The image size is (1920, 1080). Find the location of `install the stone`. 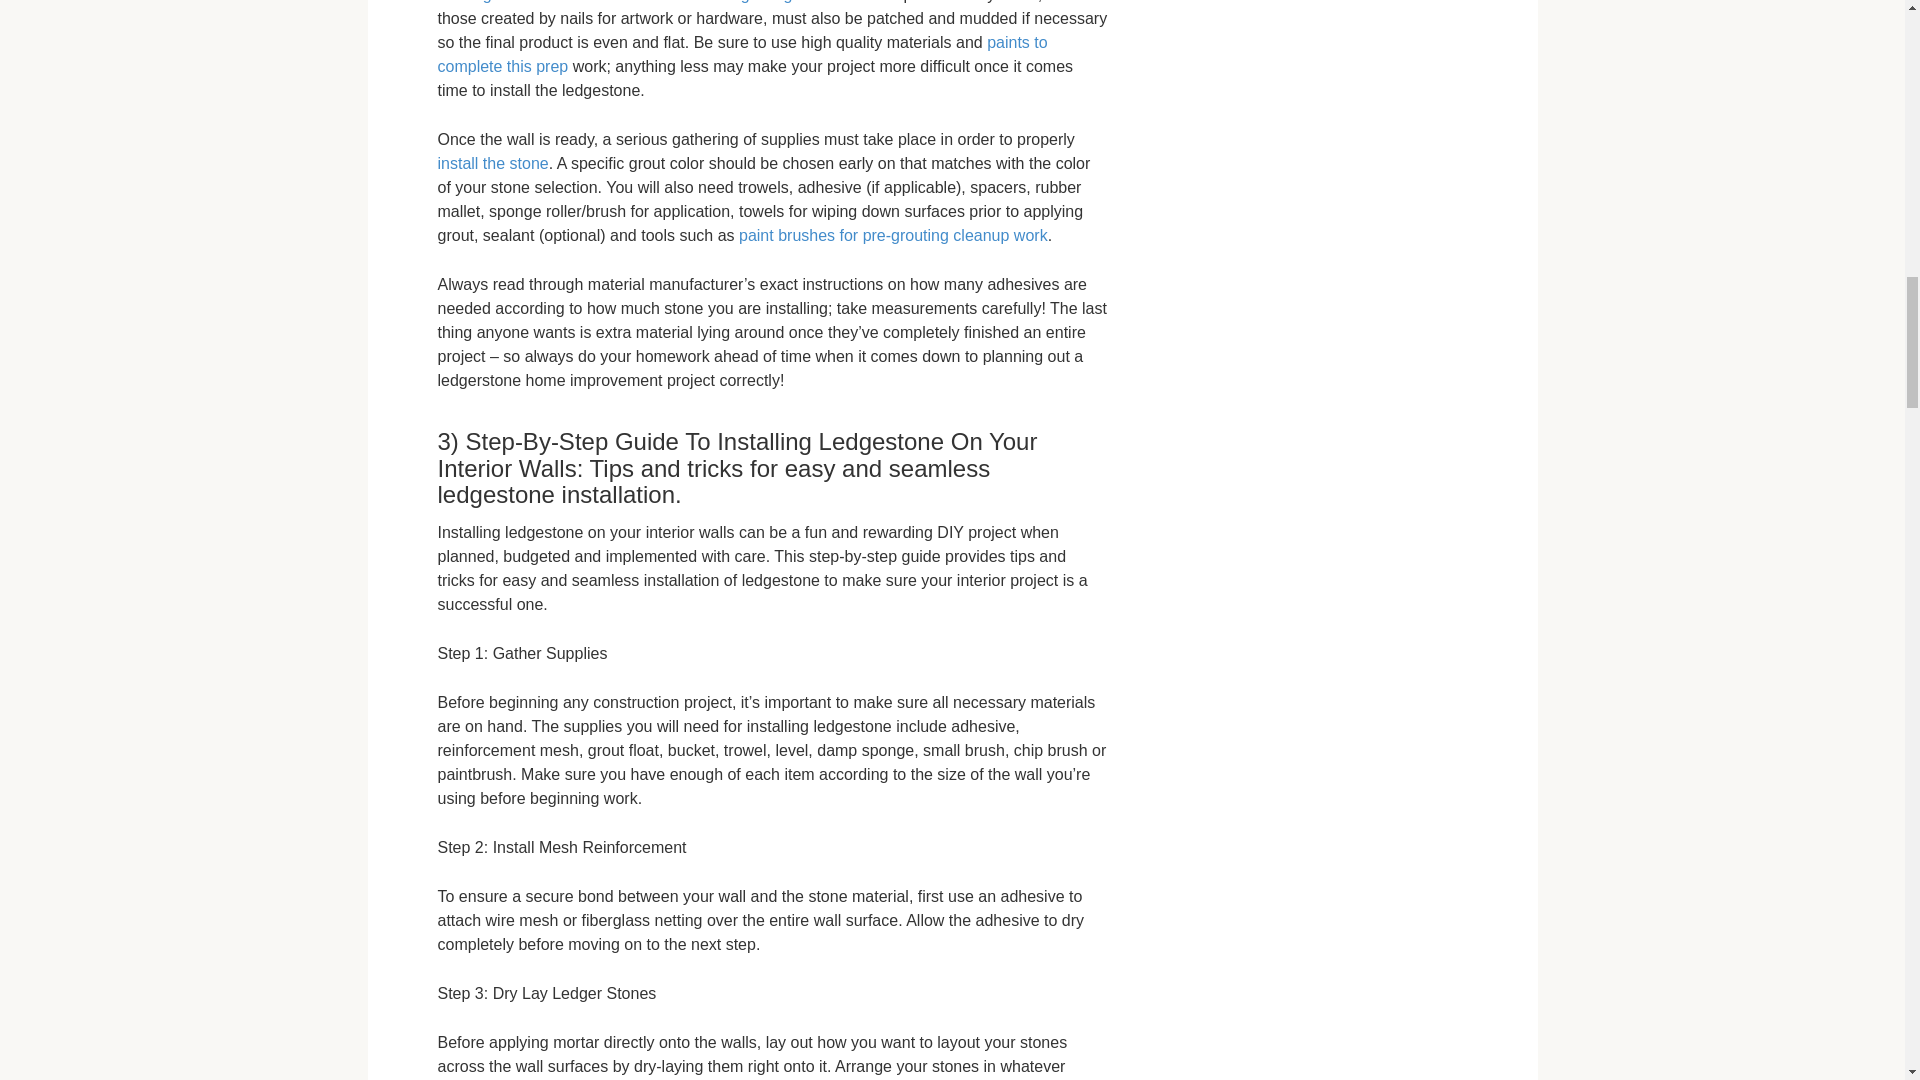

install the stone is located at coordinates (493, 163).